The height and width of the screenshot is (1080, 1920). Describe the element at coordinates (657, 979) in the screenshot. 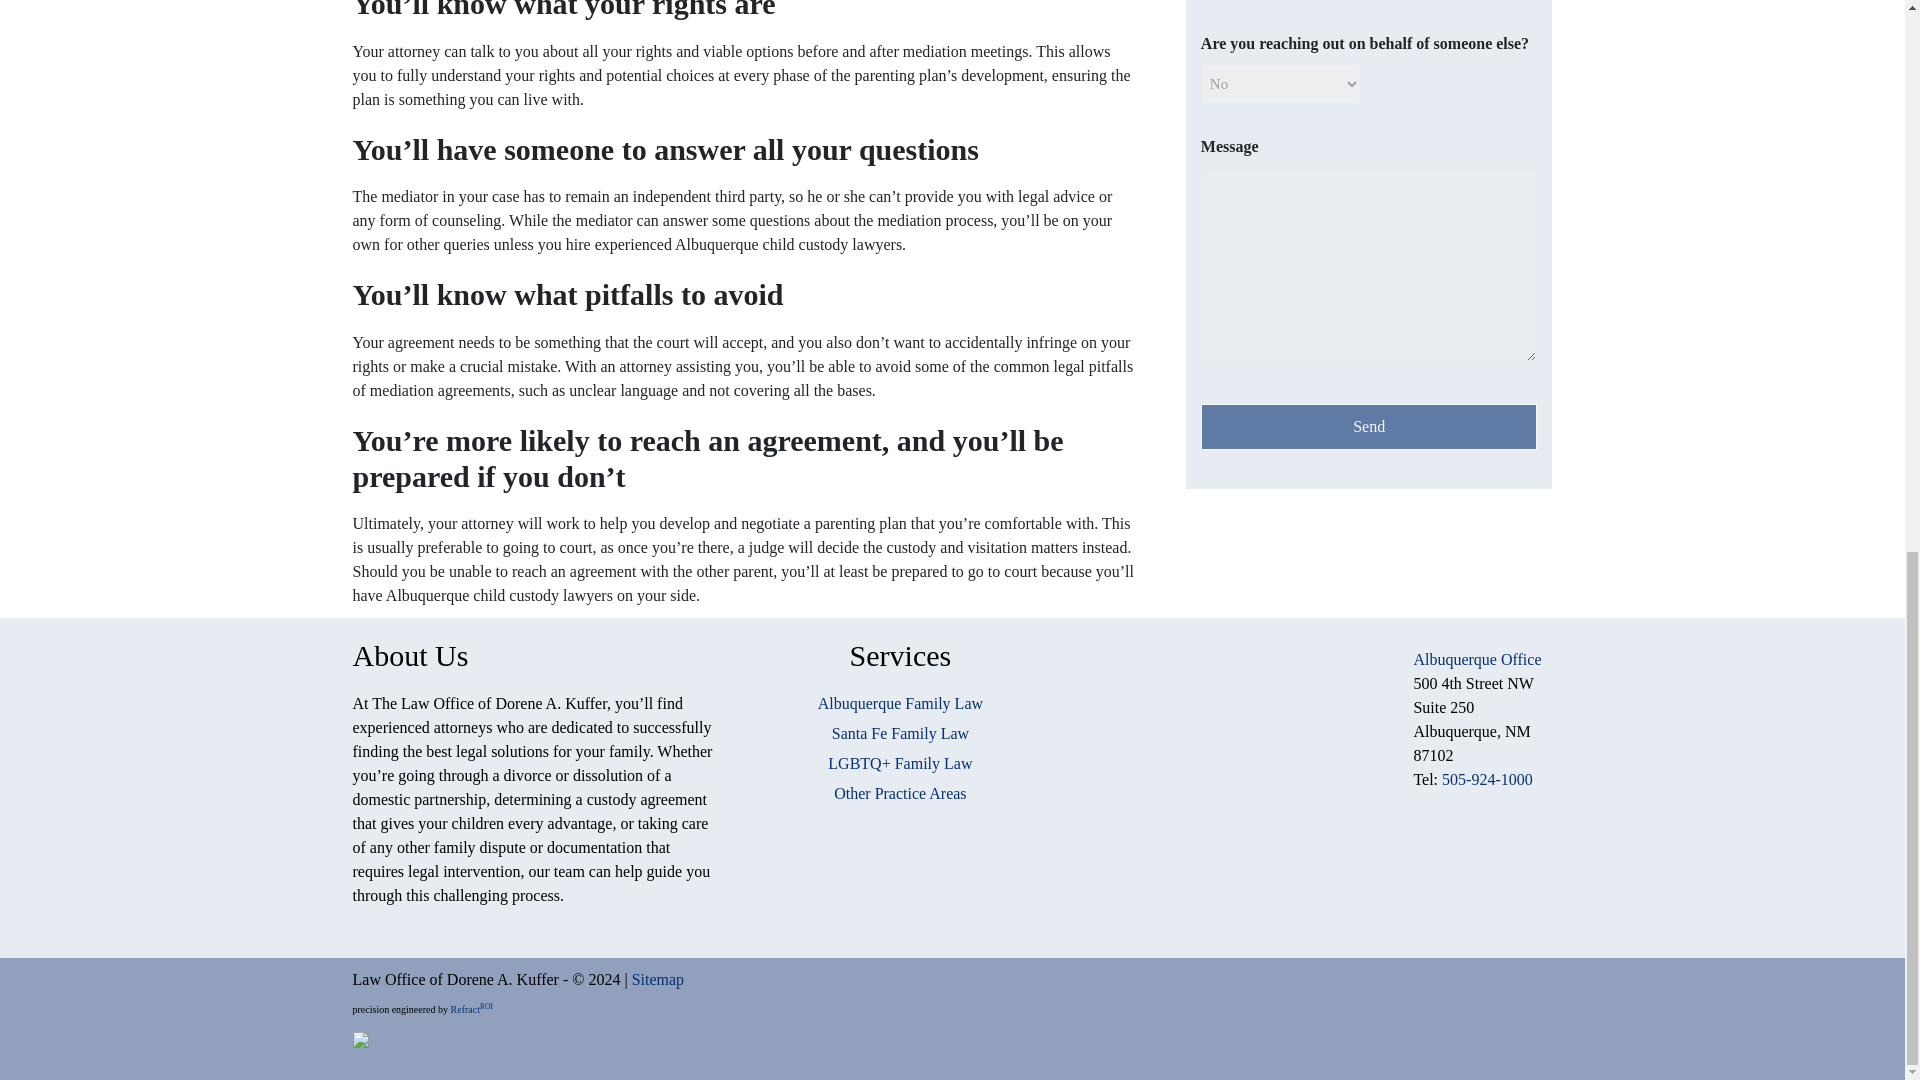

I see `sitemap` at that location.